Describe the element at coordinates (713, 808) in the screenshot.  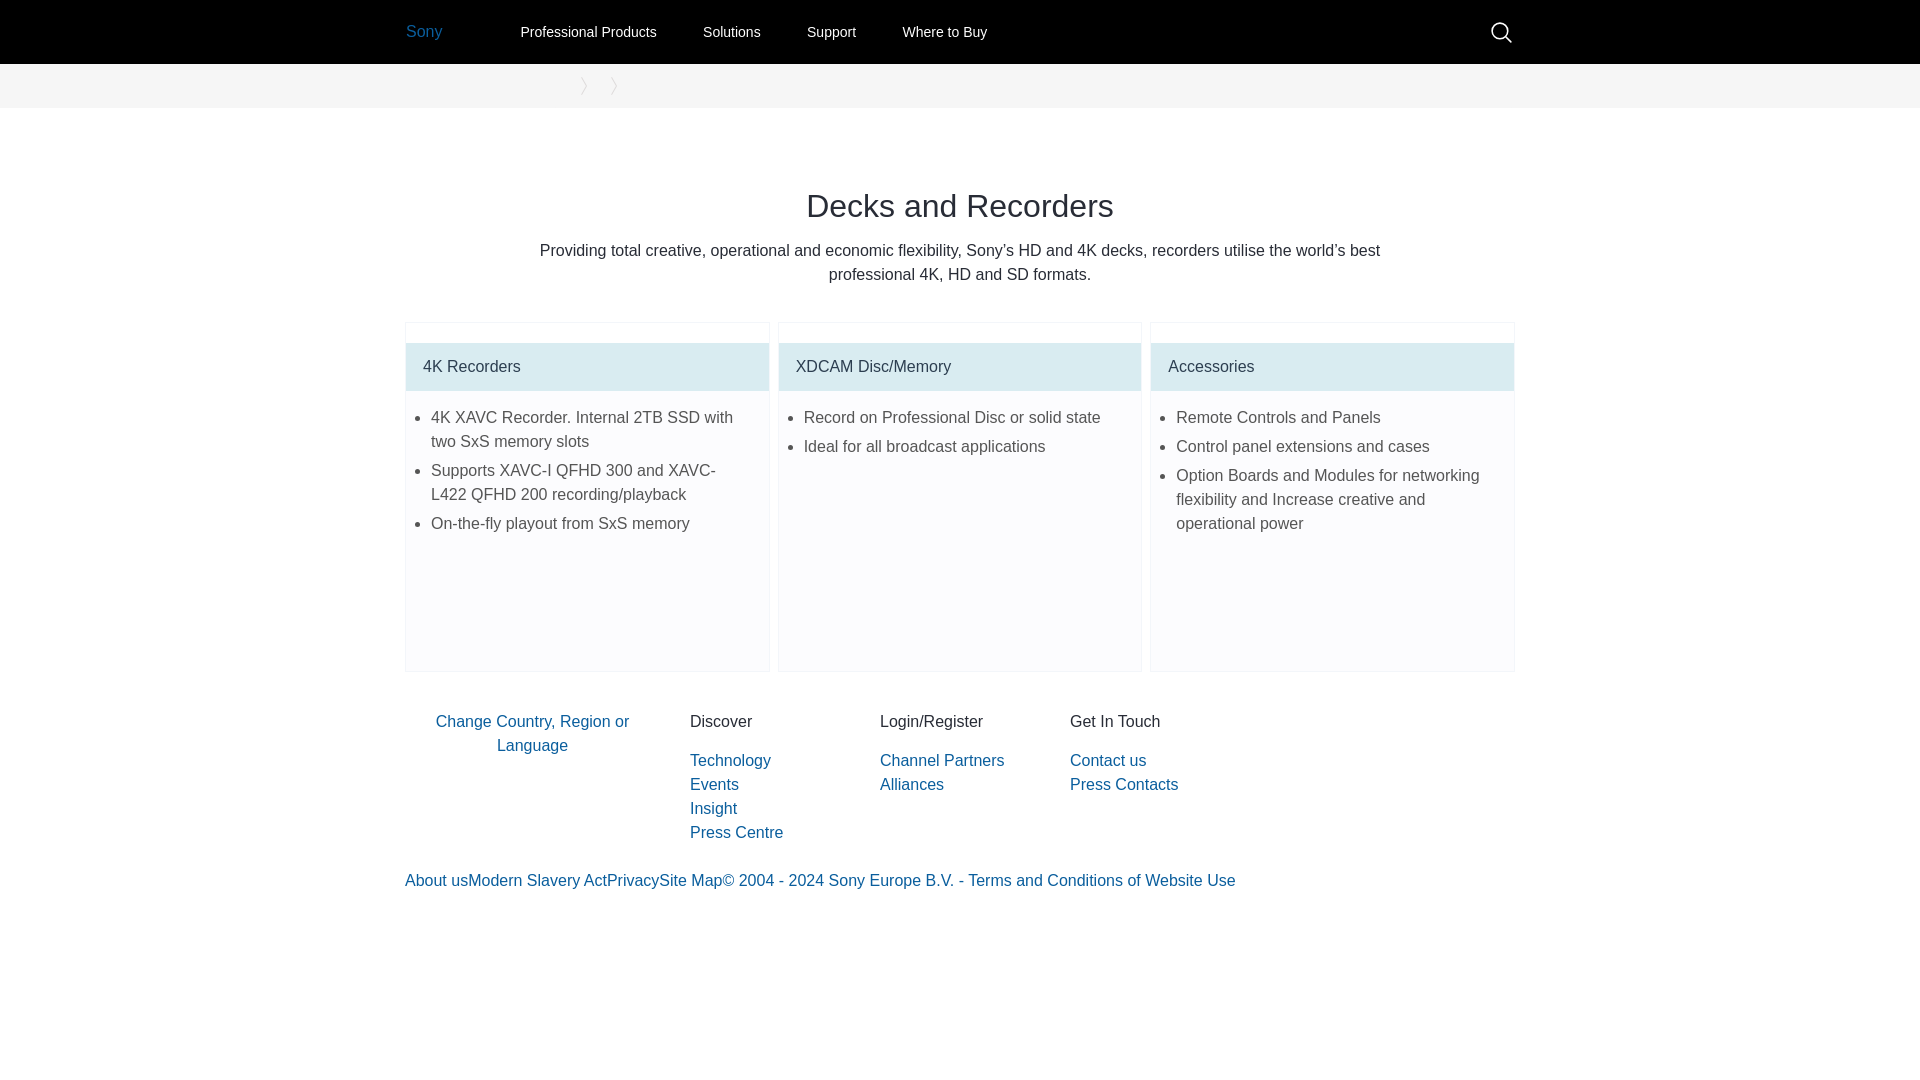
I see `Insight` at that location.